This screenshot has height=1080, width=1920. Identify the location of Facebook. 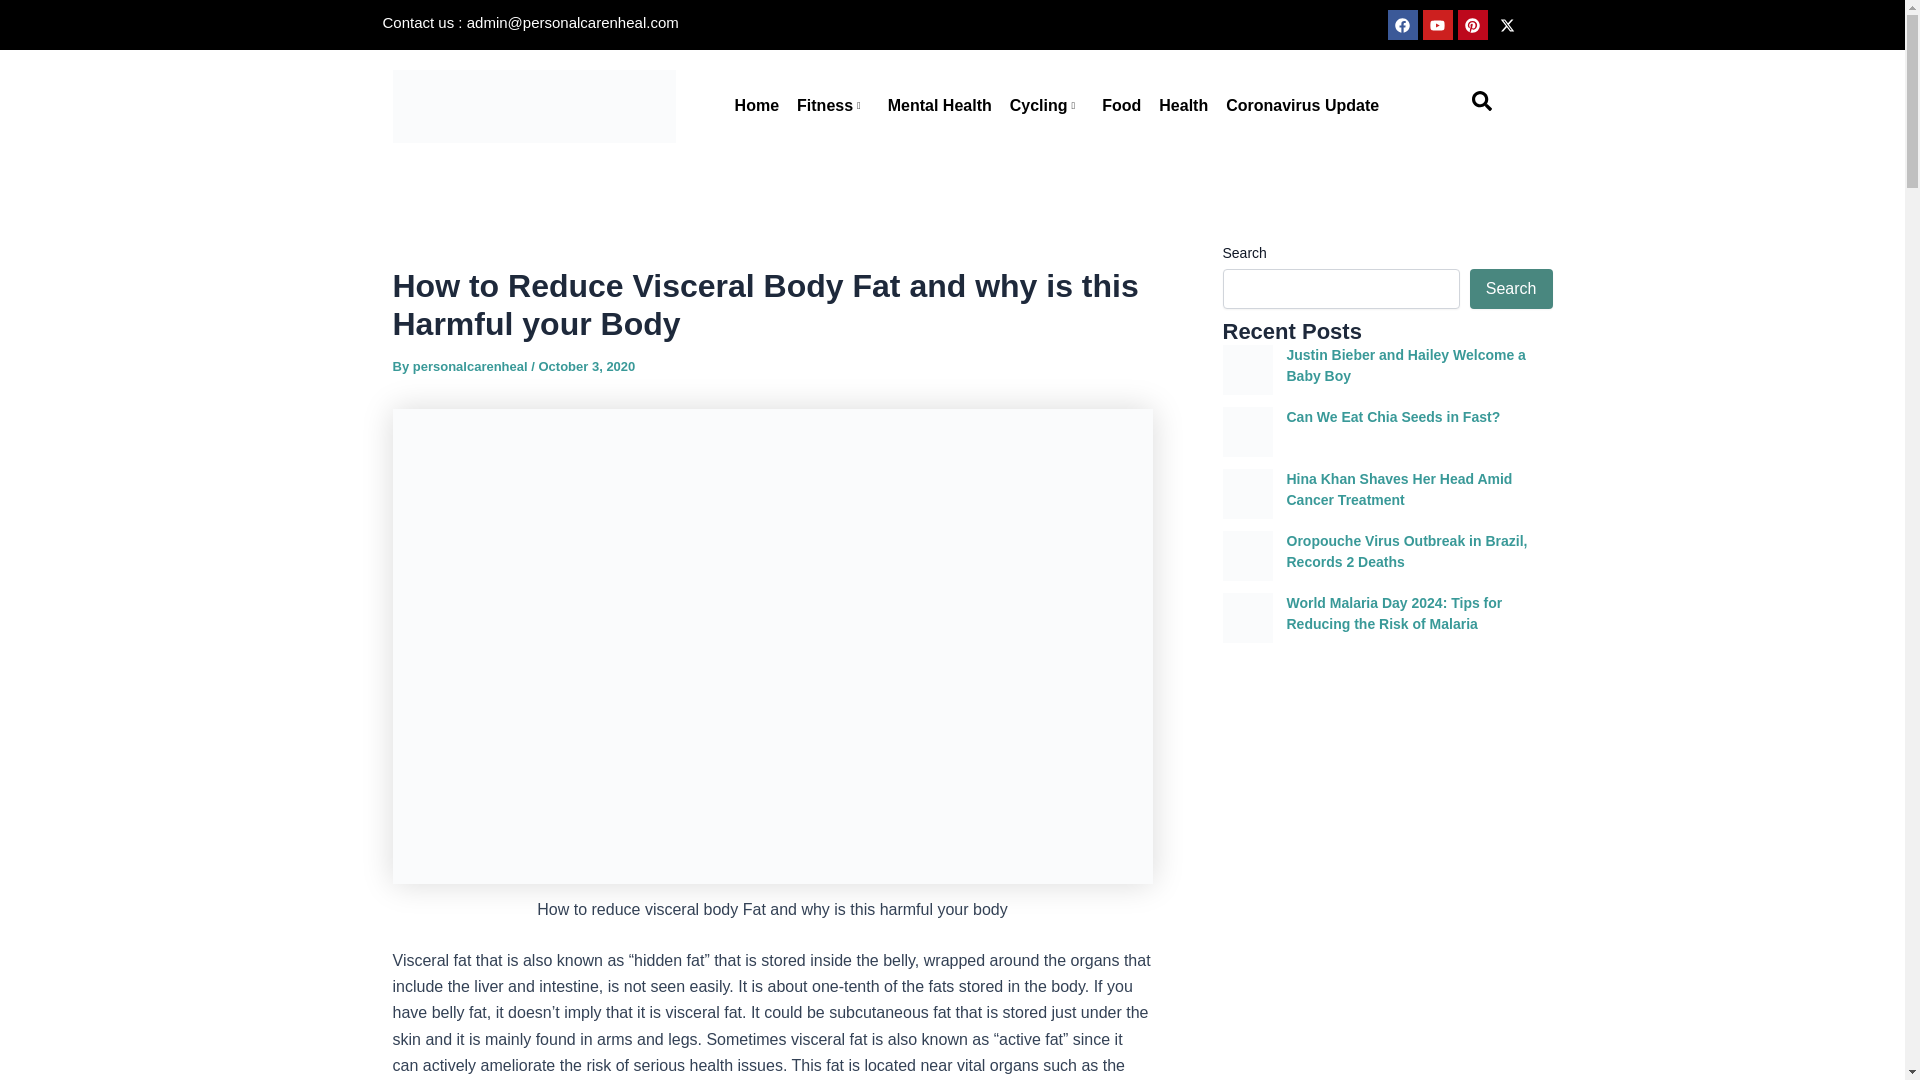
(1403, 24).